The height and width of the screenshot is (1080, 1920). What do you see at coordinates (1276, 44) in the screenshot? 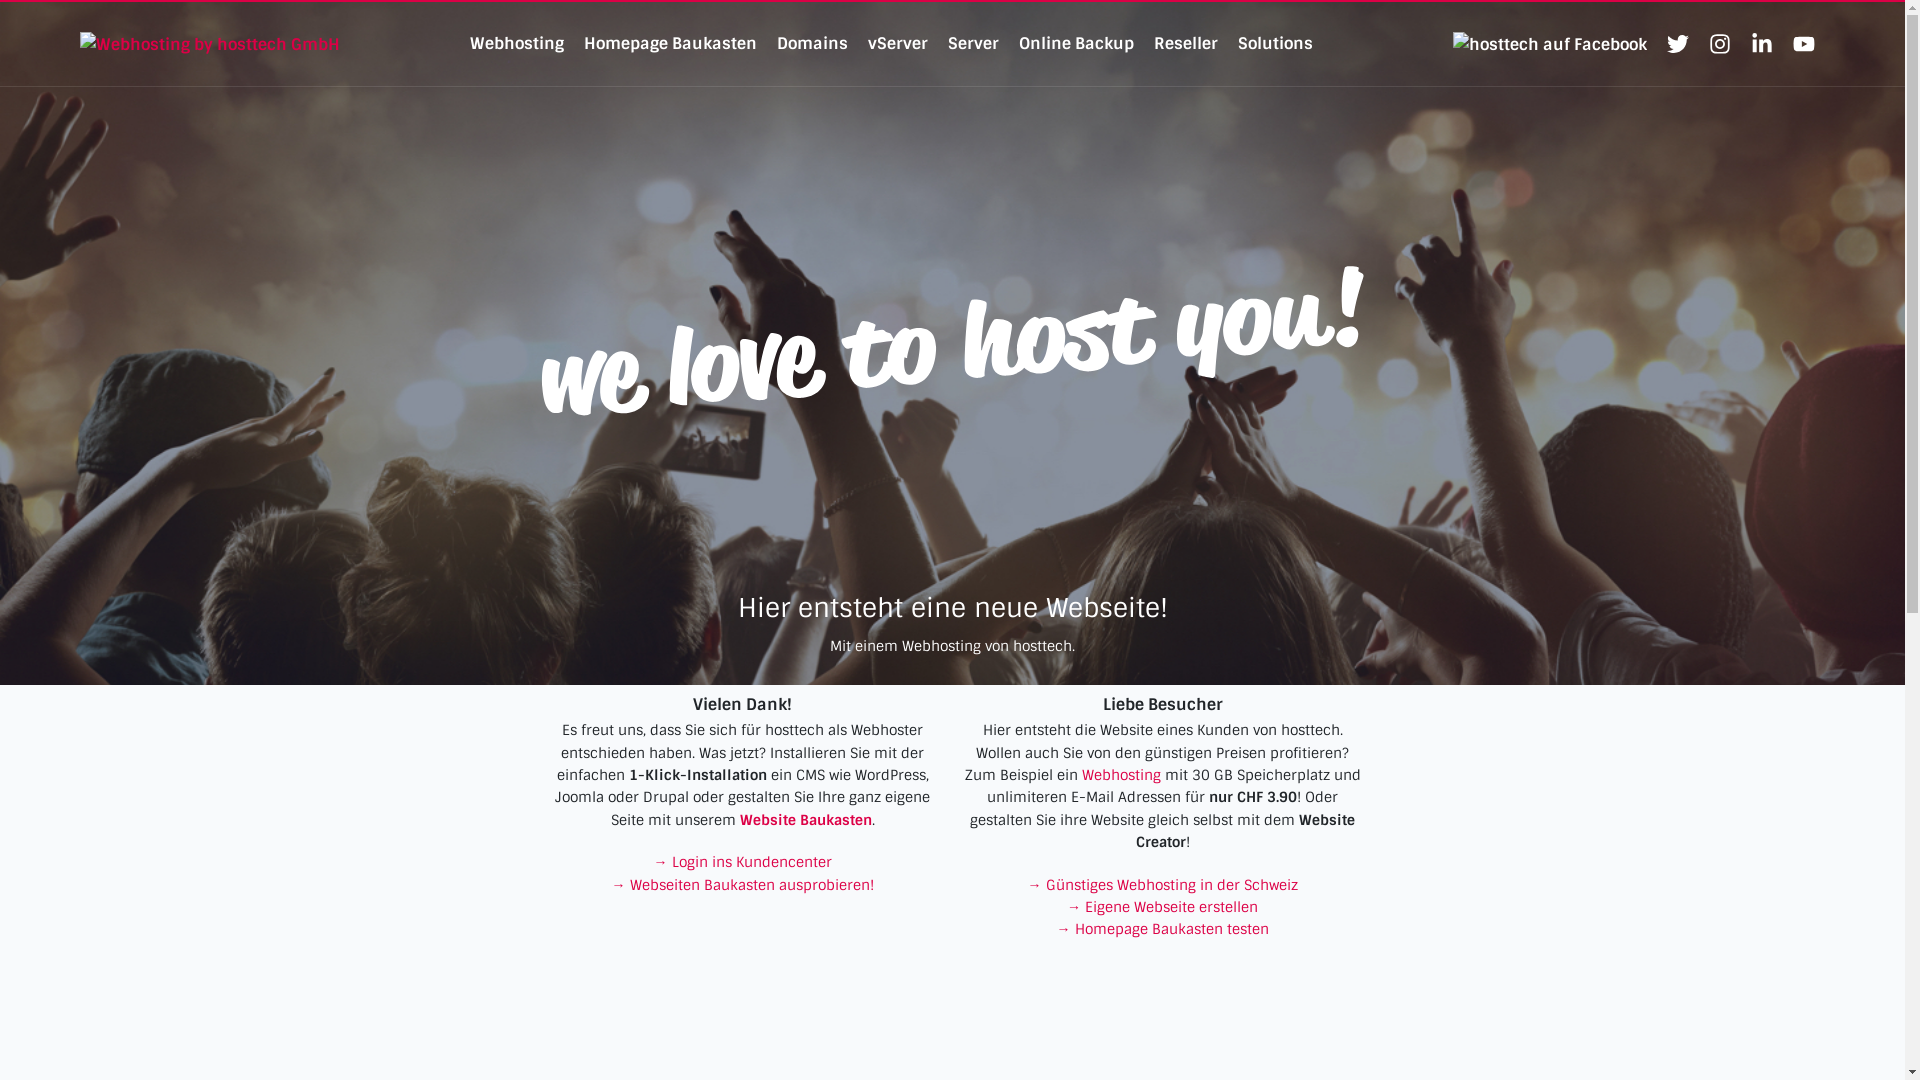
I see `Solutions` at bounding box center [1276, 44].